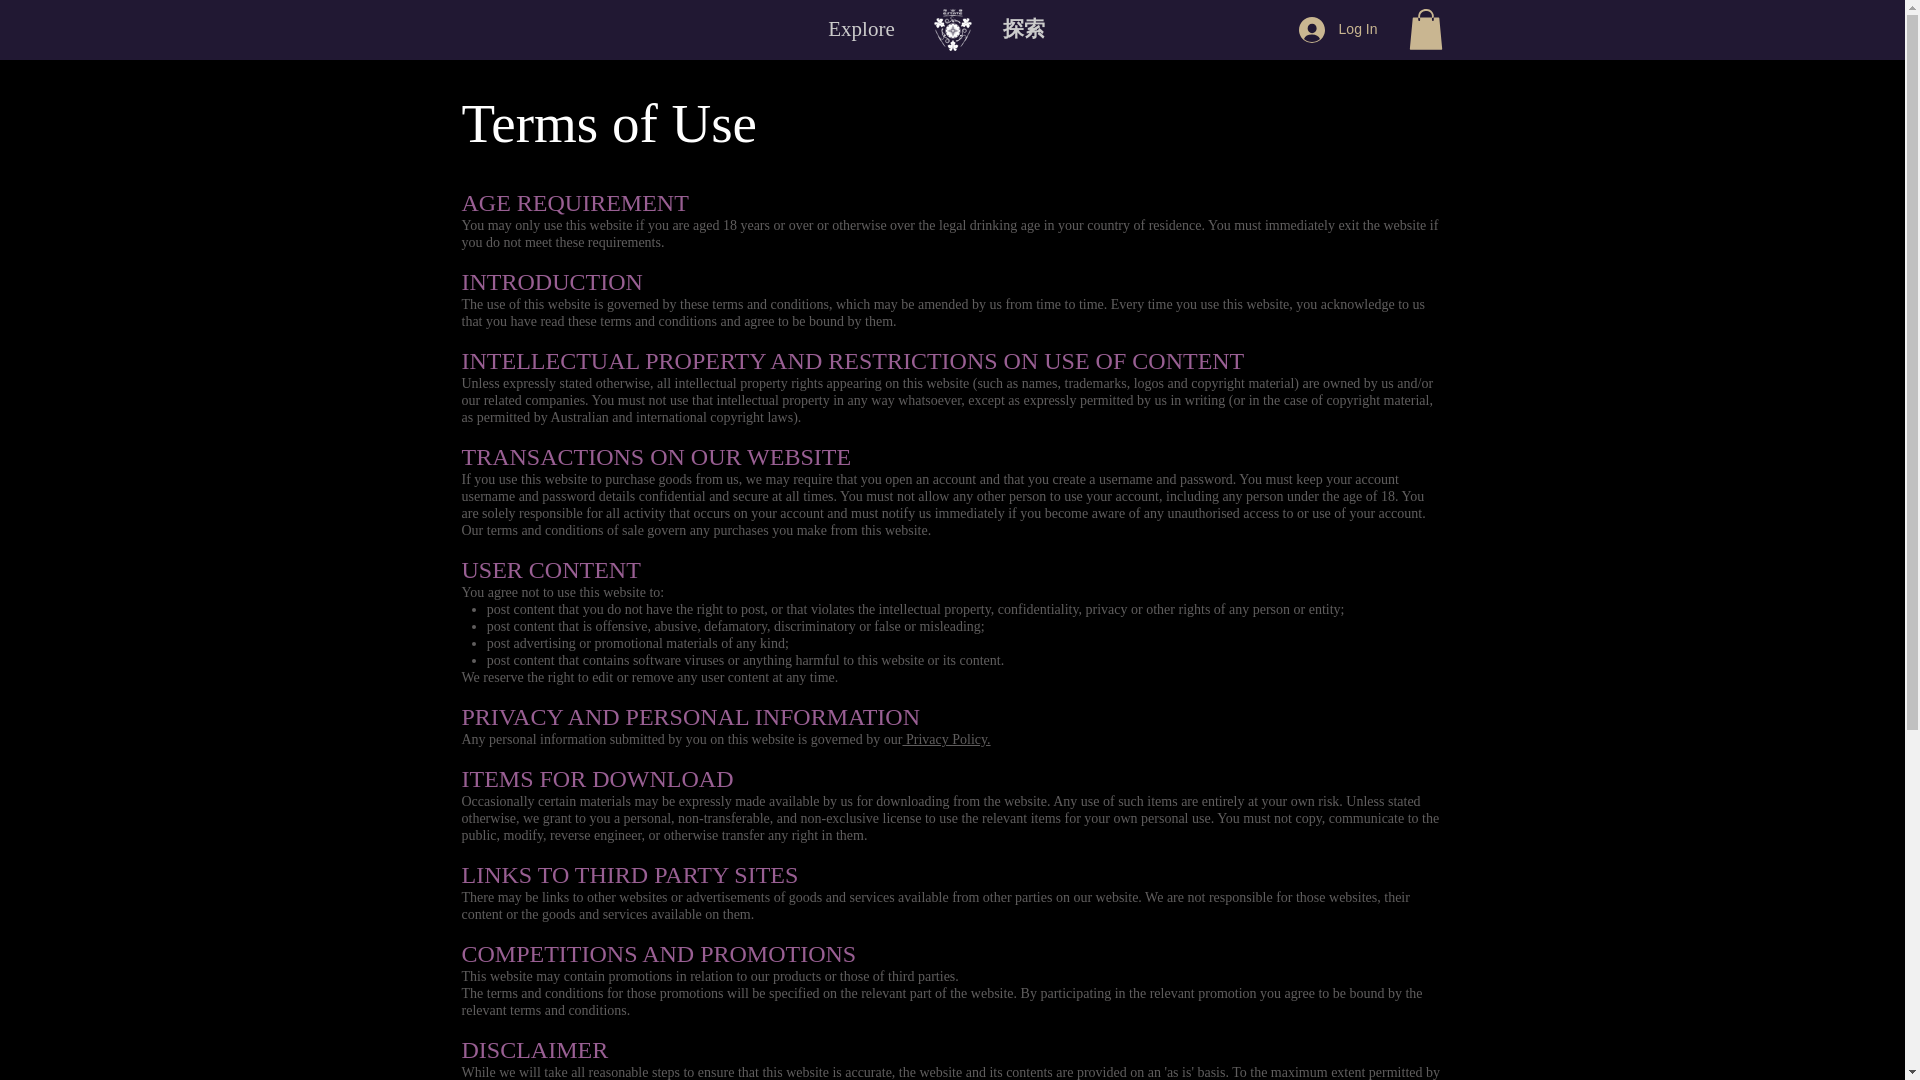 Image resolution: width=1920 pixels, height=1080 pixels. I want to click on Explore, so click(860, 29).